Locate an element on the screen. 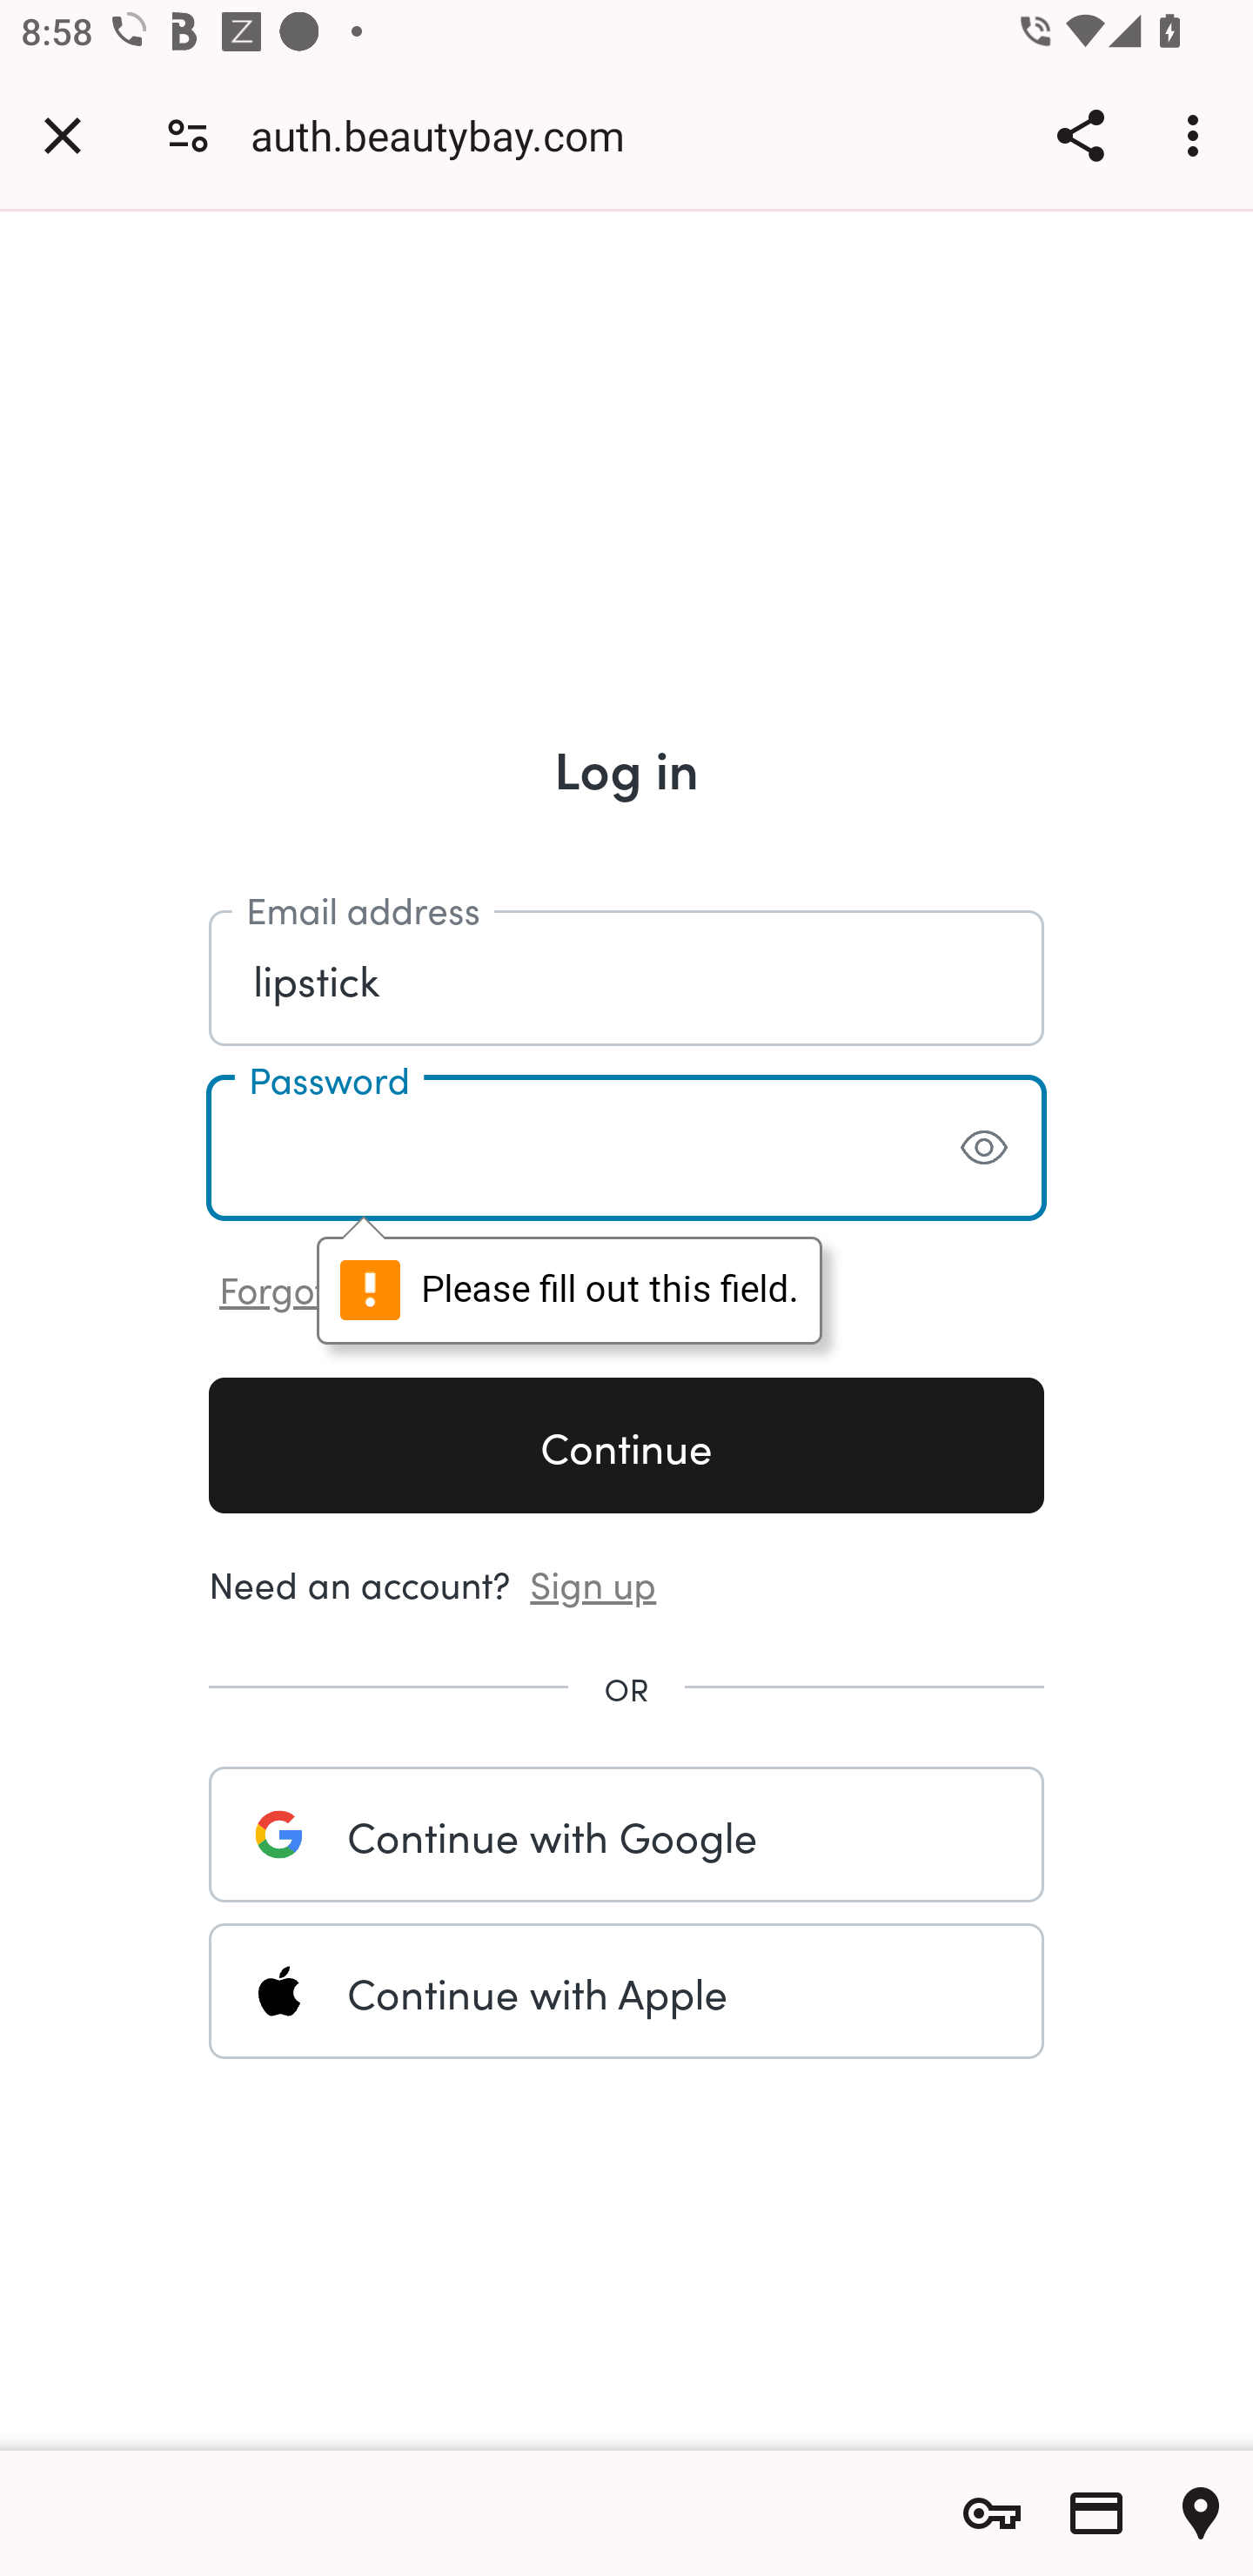 Image resolution: width=1253 pixels, height=2576 pixels. Close tab is located at coordinates (63, 135).